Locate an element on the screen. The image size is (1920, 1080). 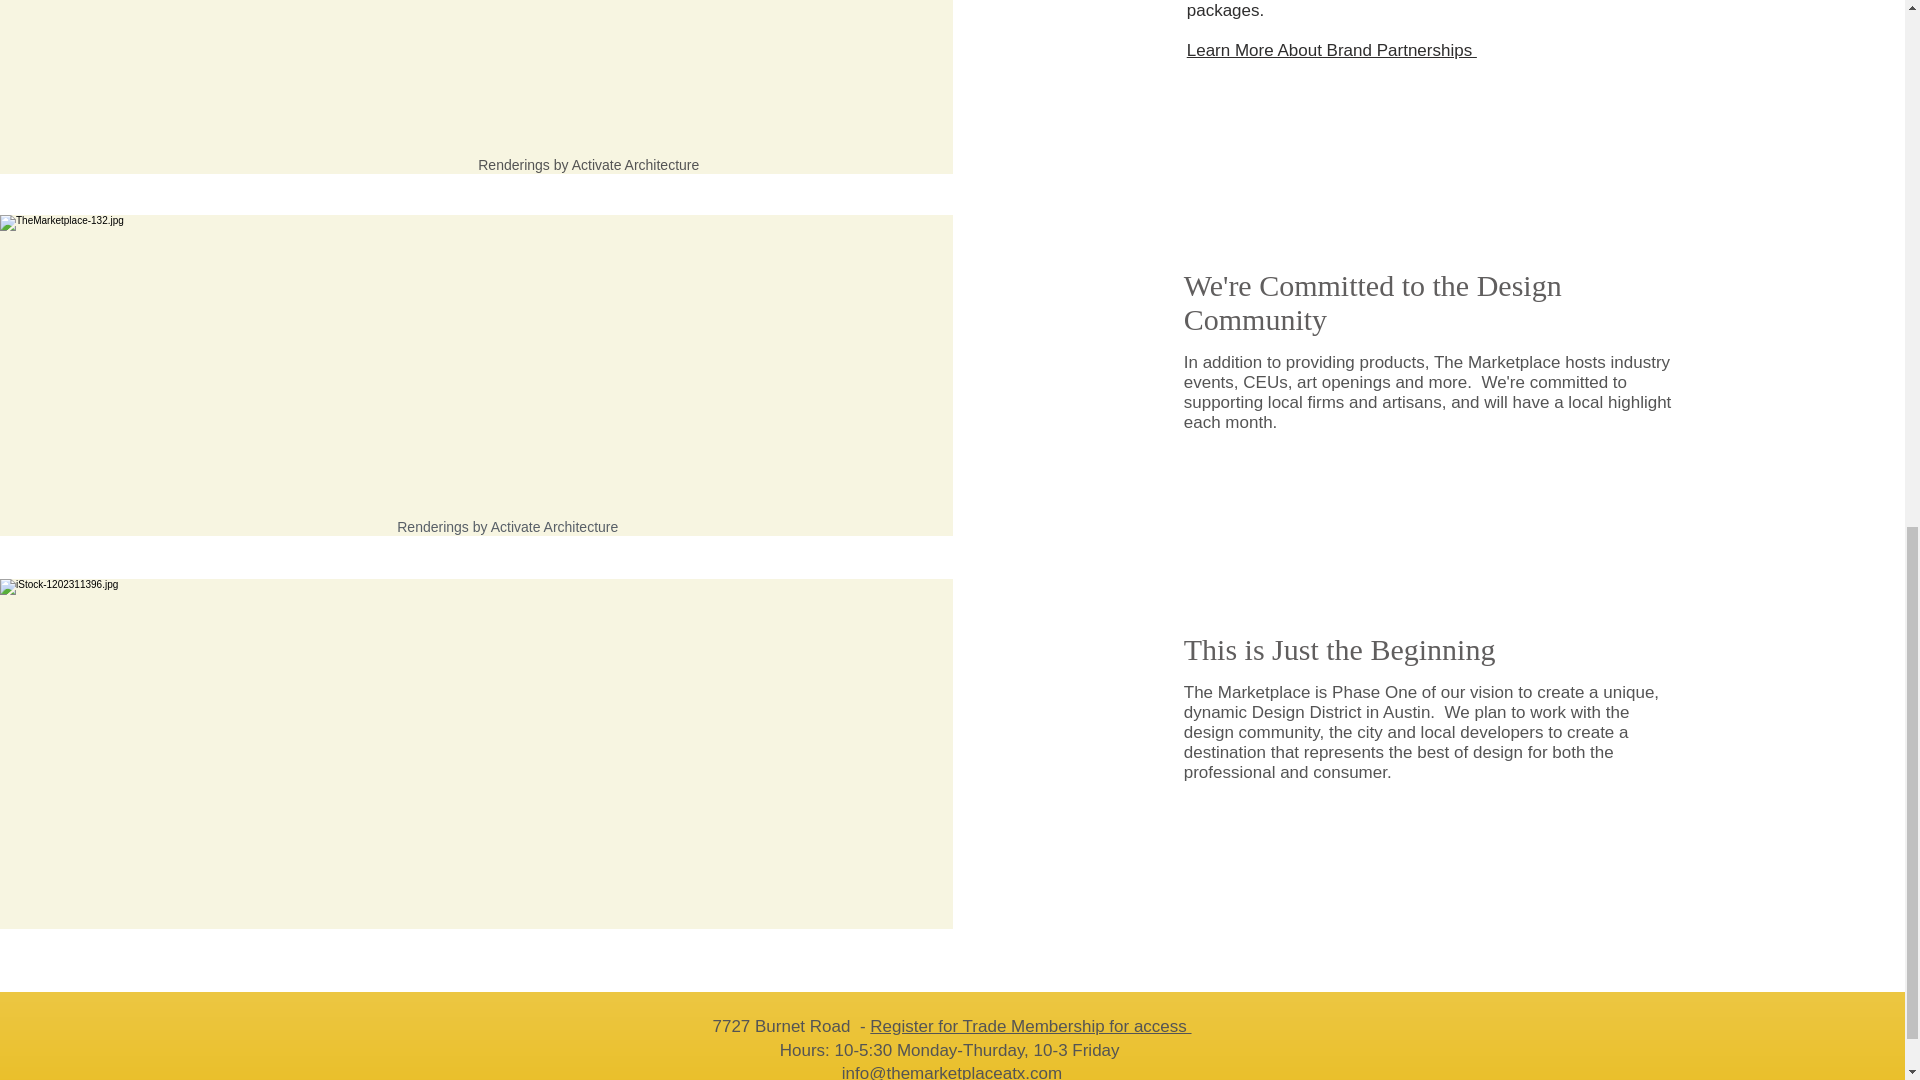
Activate Architecture is located at coordinates (554, 526).